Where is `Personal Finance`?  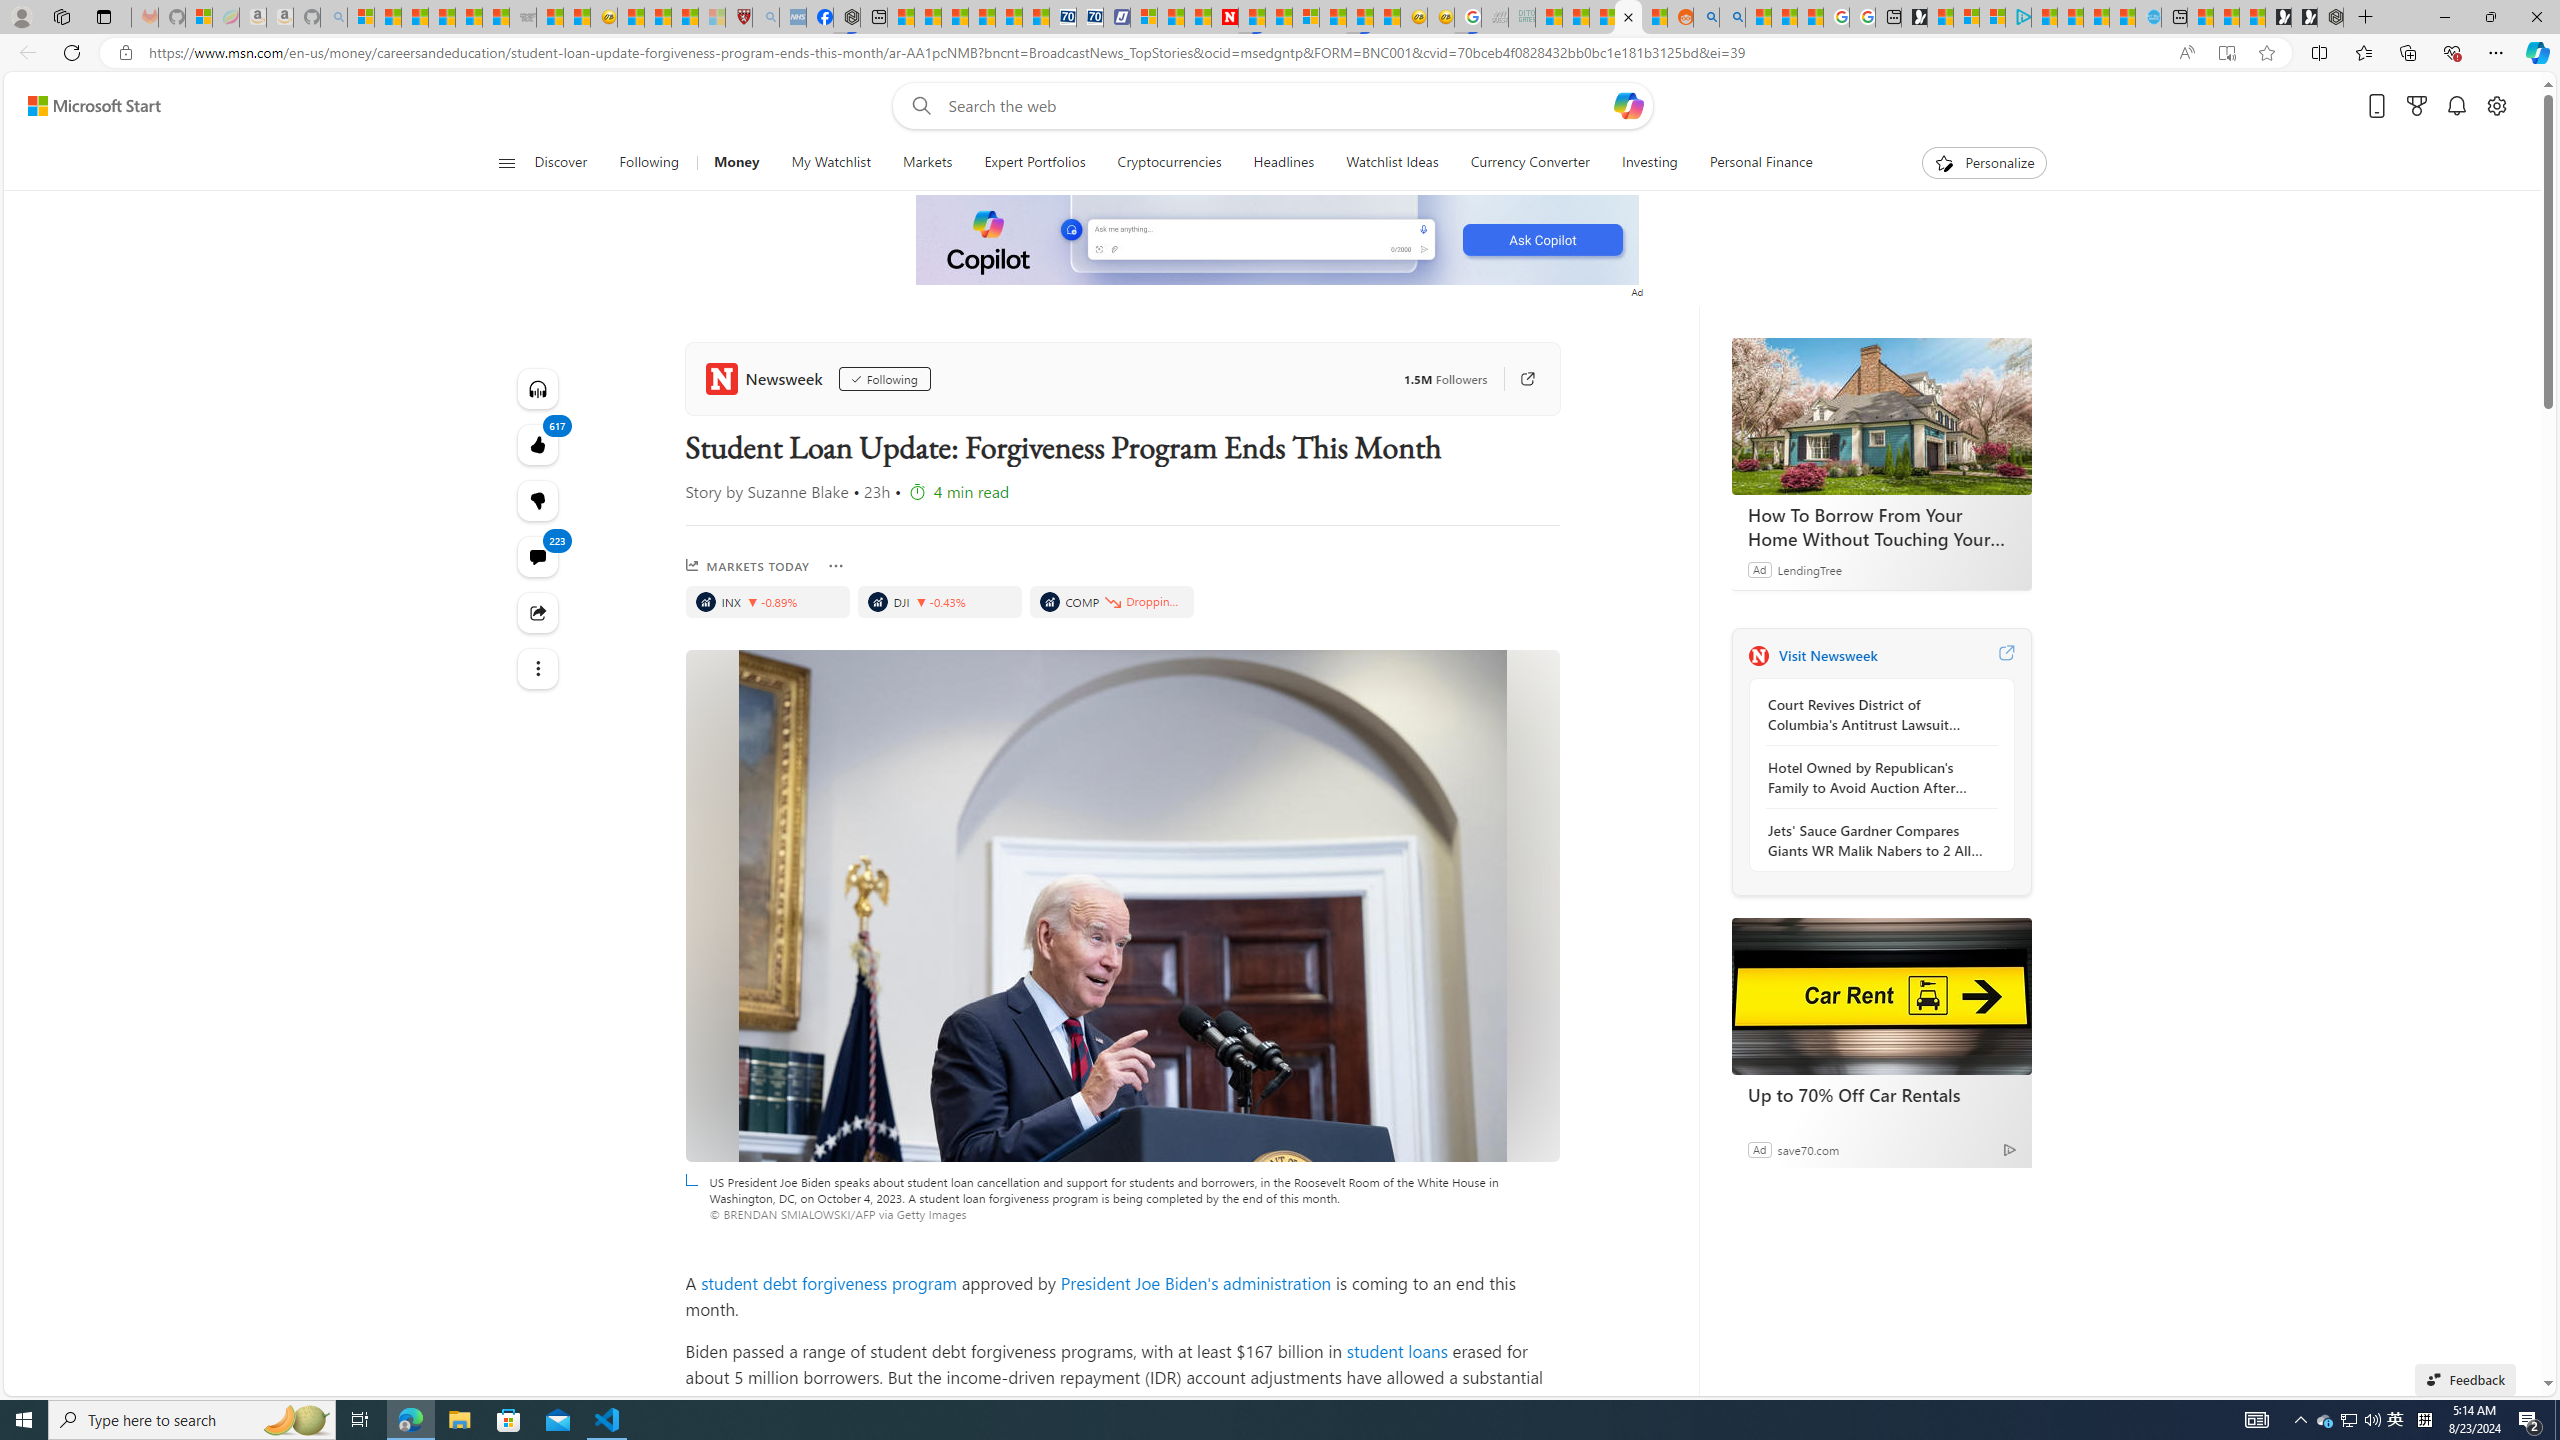
Personal Finance is located at coordinates (1752, 163).